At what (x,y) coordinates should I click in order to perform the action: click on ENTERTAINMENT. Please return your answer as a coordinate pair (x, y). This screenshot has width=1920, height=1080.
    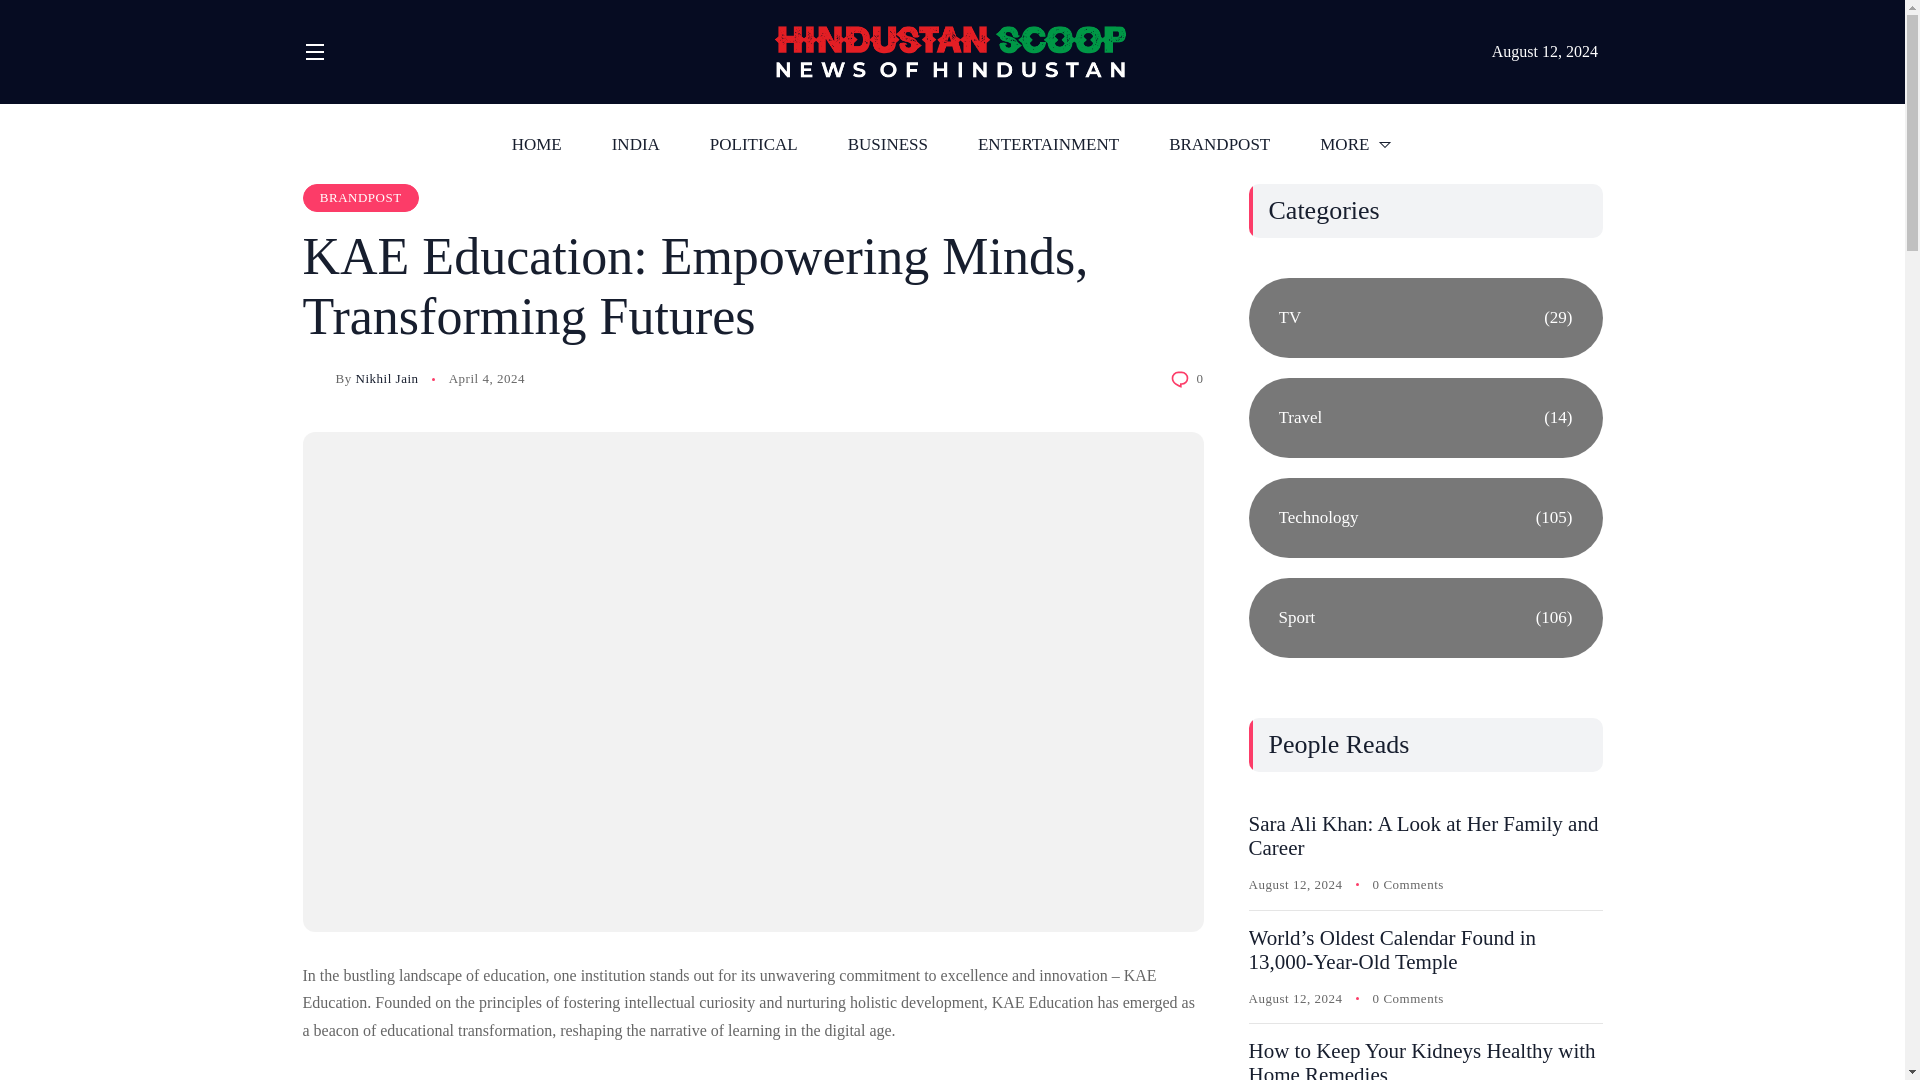
    Looking at the image, I should click on (1048, 143).